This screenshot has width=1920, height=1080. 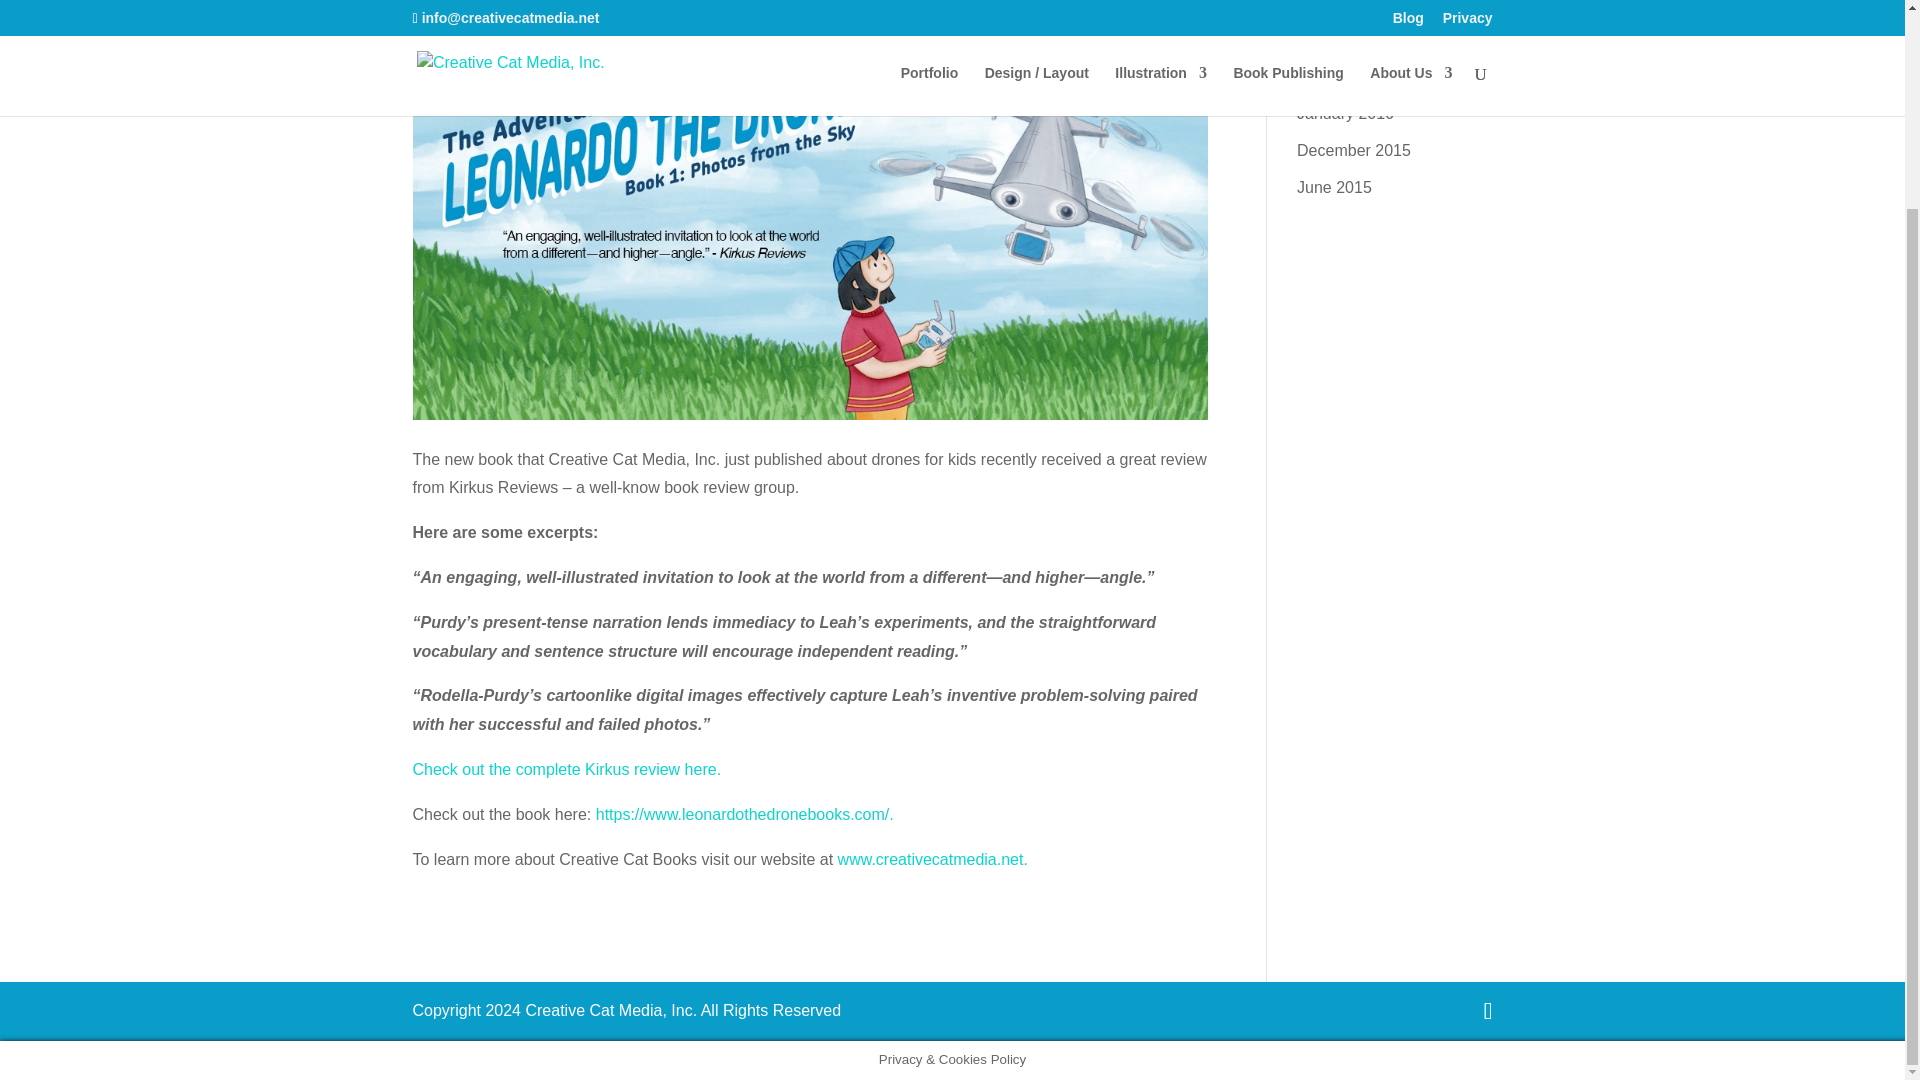 What do you see at coordinates (1349, 6) in the screenshot?
I see `February 2020` at bounding box center [1349, 6].